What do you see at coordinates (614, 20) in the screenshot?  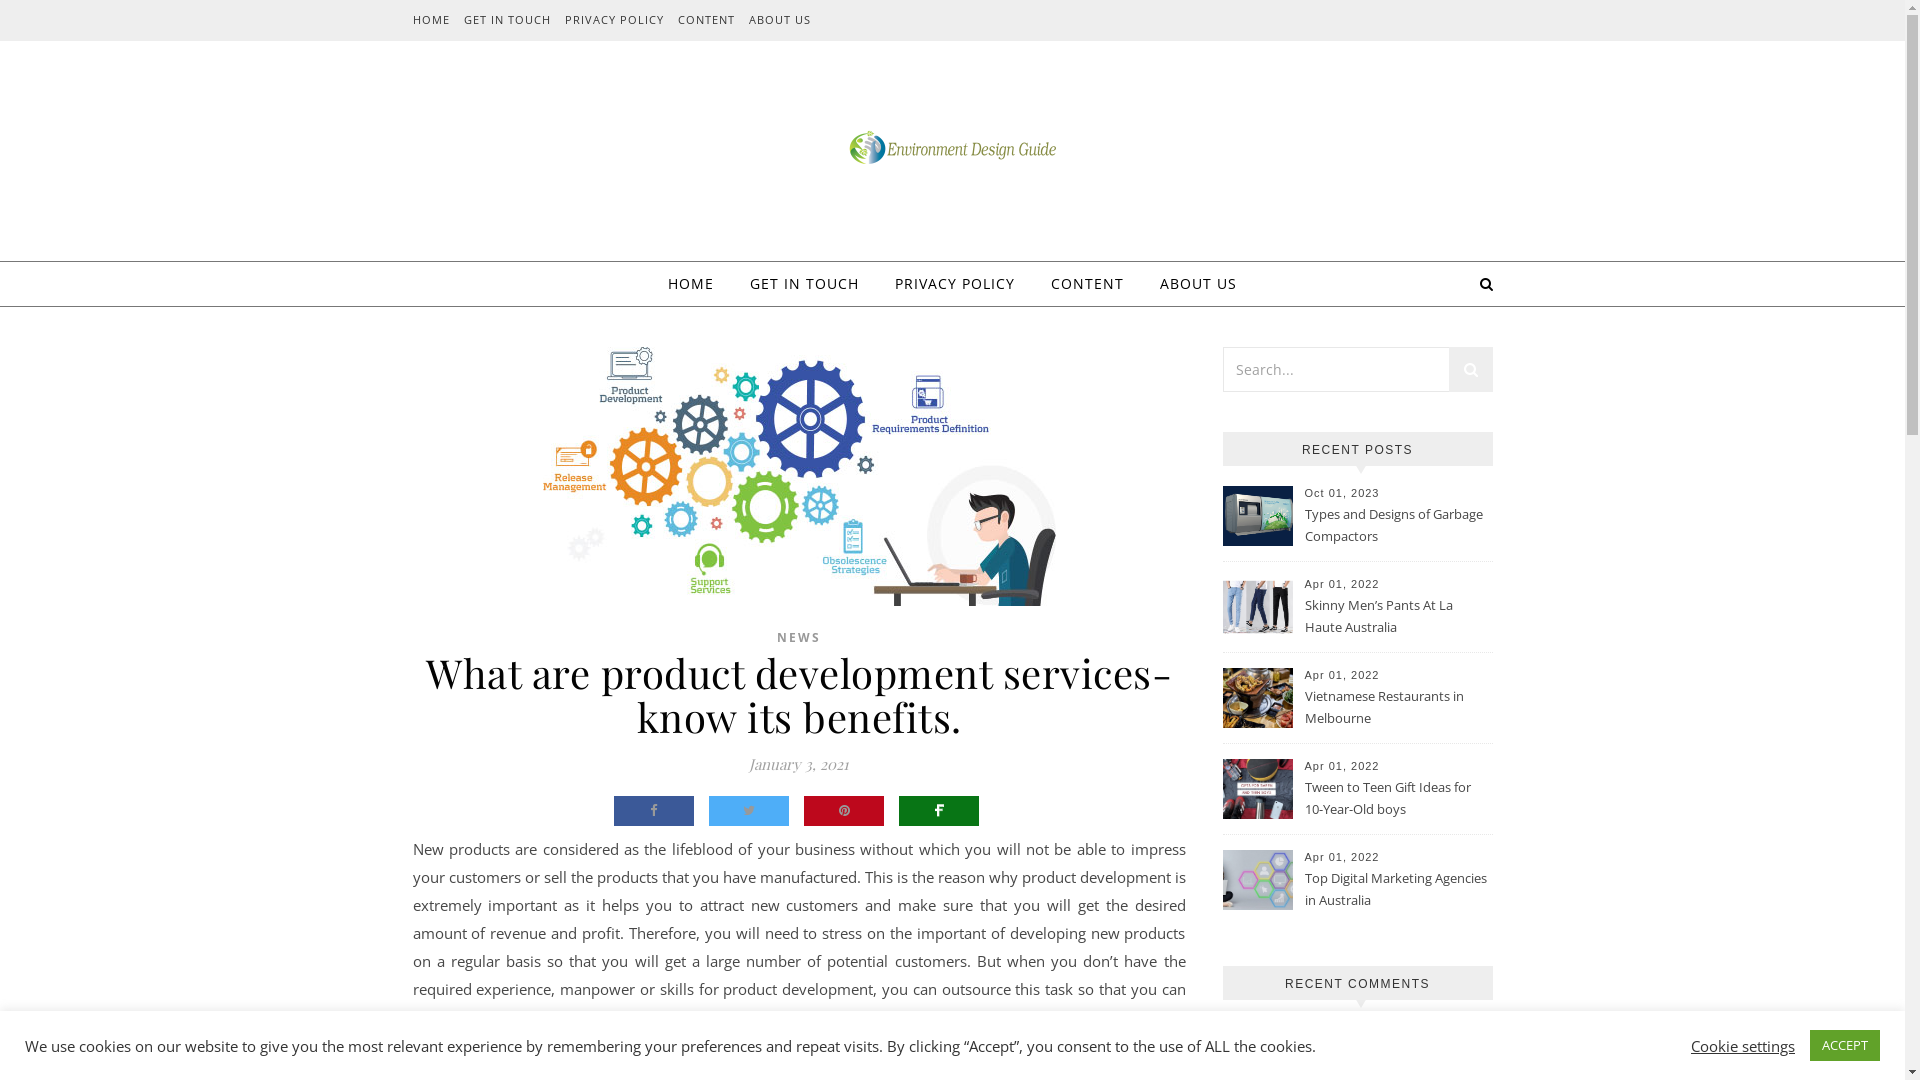 I see `PRIVACY POLICY` at bounding box center [614, 20].